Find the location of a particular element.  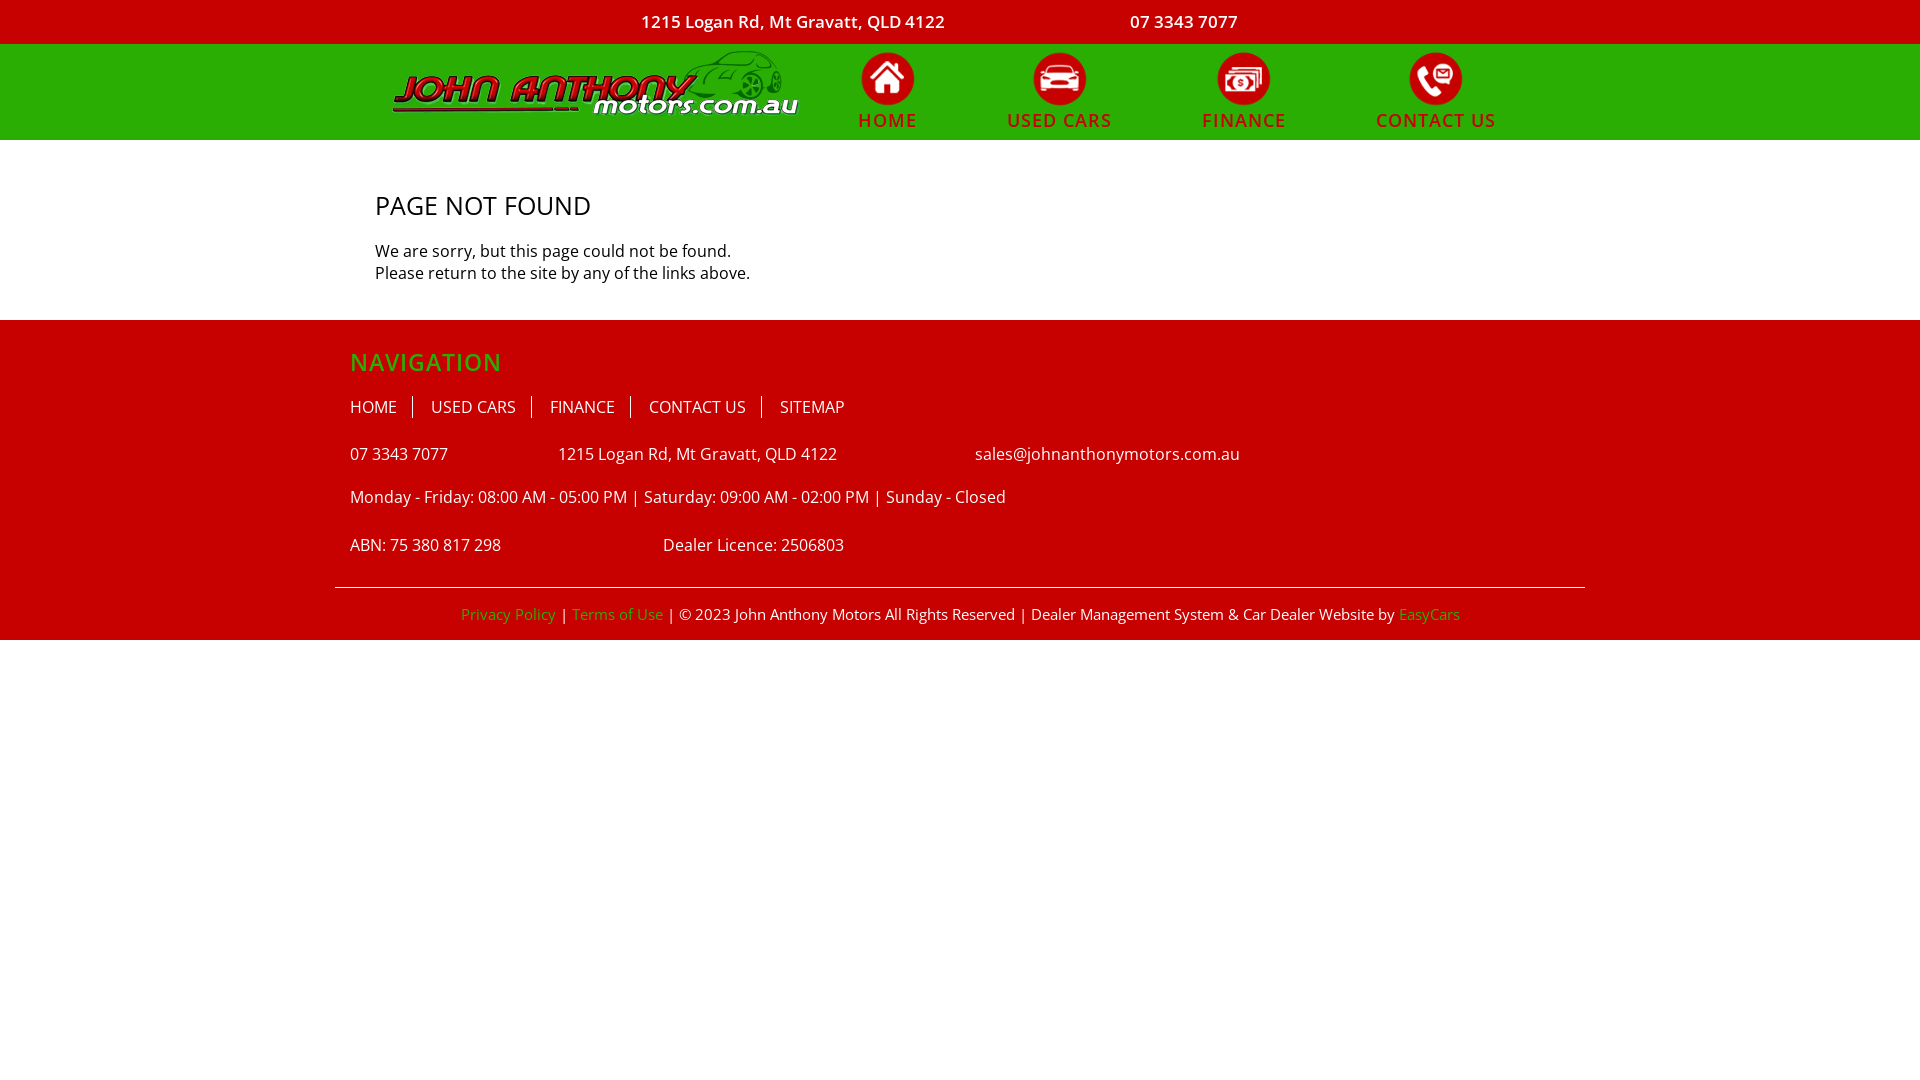

HOME is located at coordinates (888, 90).